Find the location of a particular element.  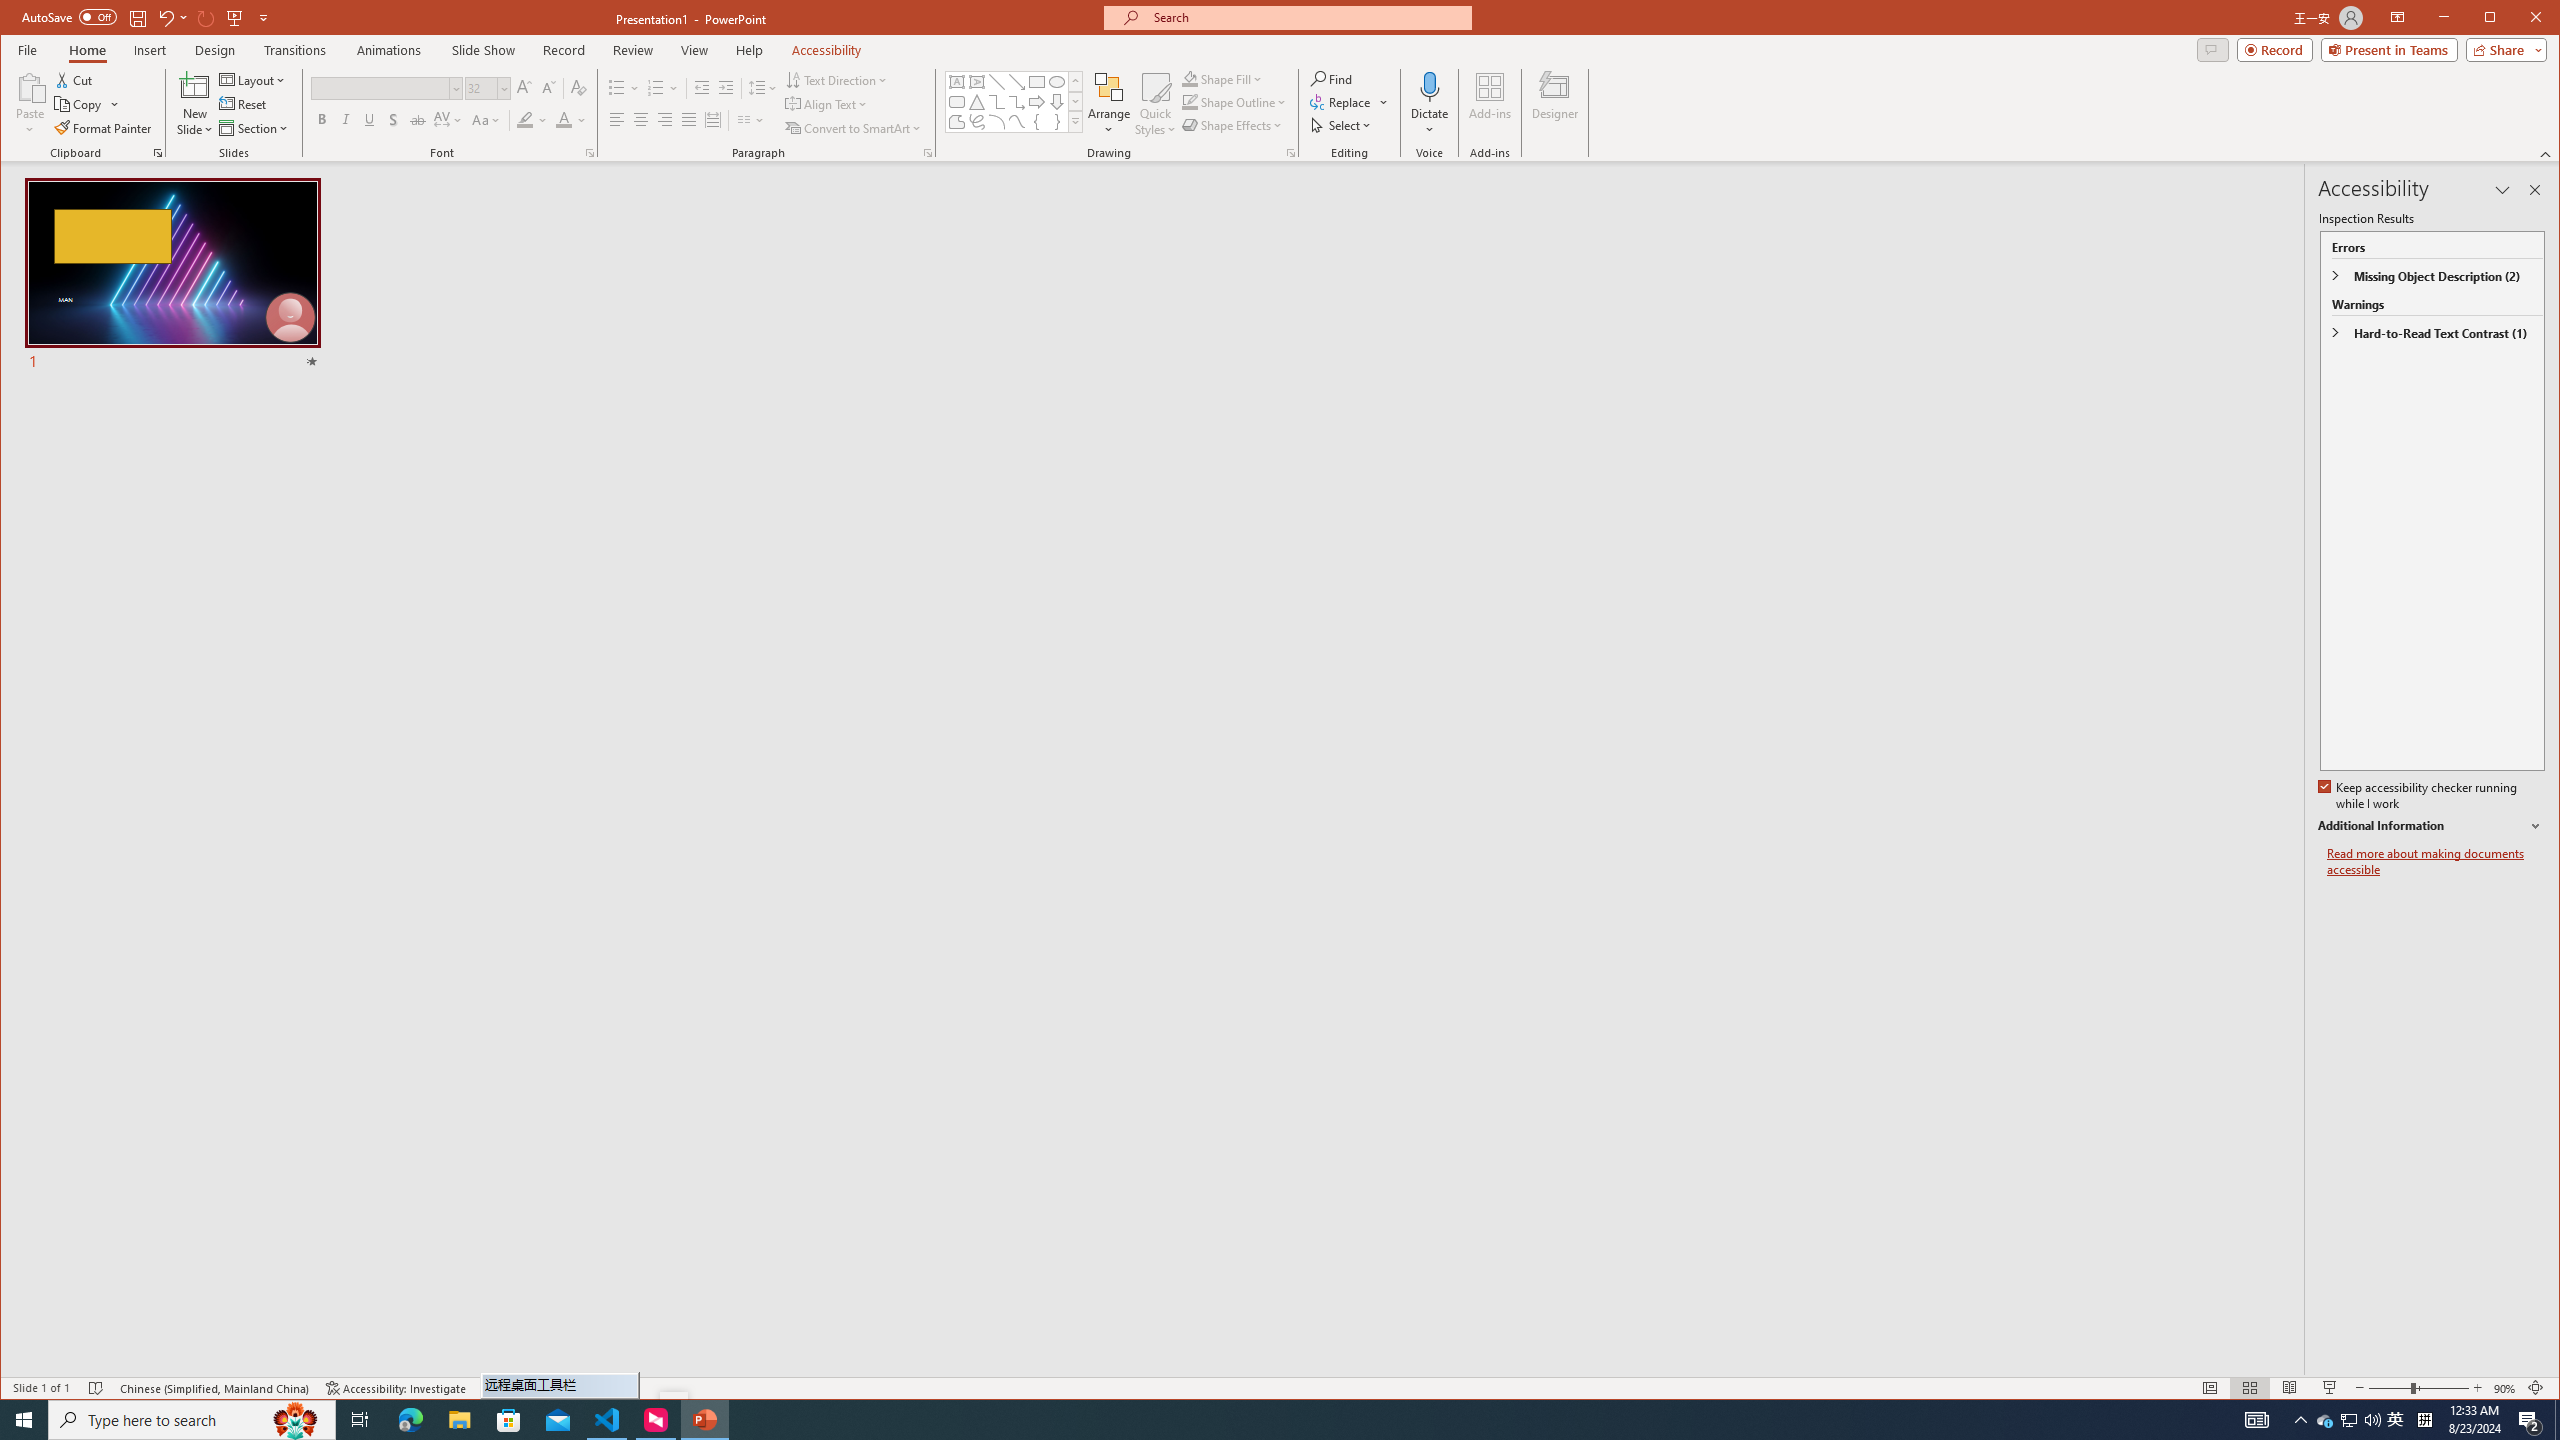

Freeform: Scribble is located at coordinates (2326, 1420).